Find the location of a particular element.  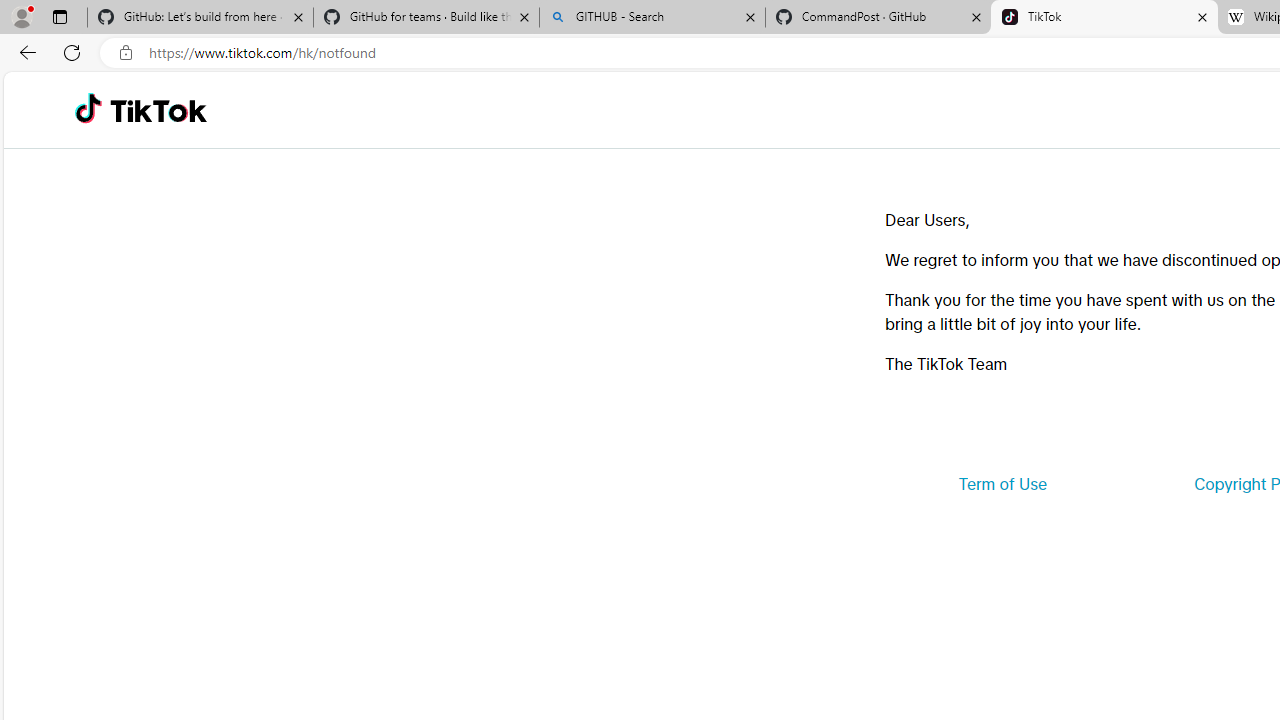

GITHUB - Search is located at coordinates (652, 18).